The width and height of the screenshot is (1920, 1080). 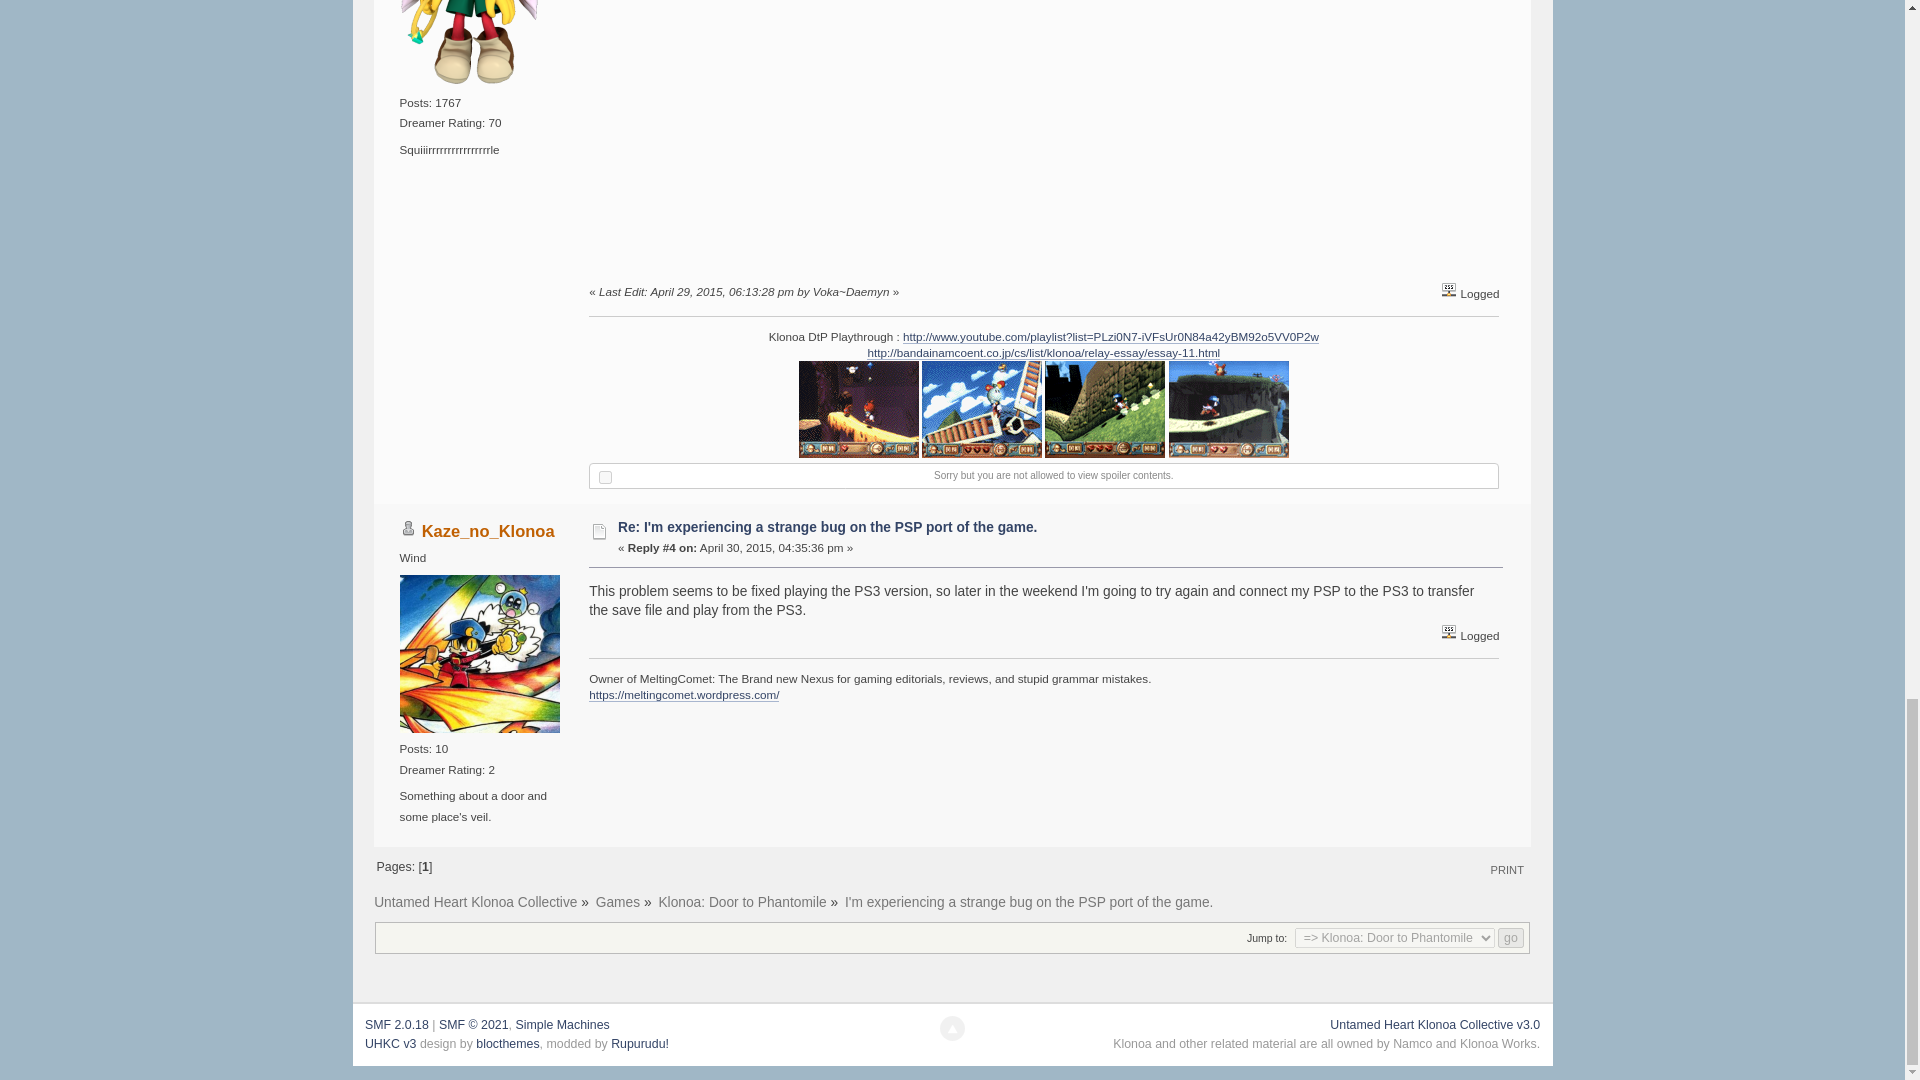 I want to click on Simple Machines, so click(x=561, y=1025).